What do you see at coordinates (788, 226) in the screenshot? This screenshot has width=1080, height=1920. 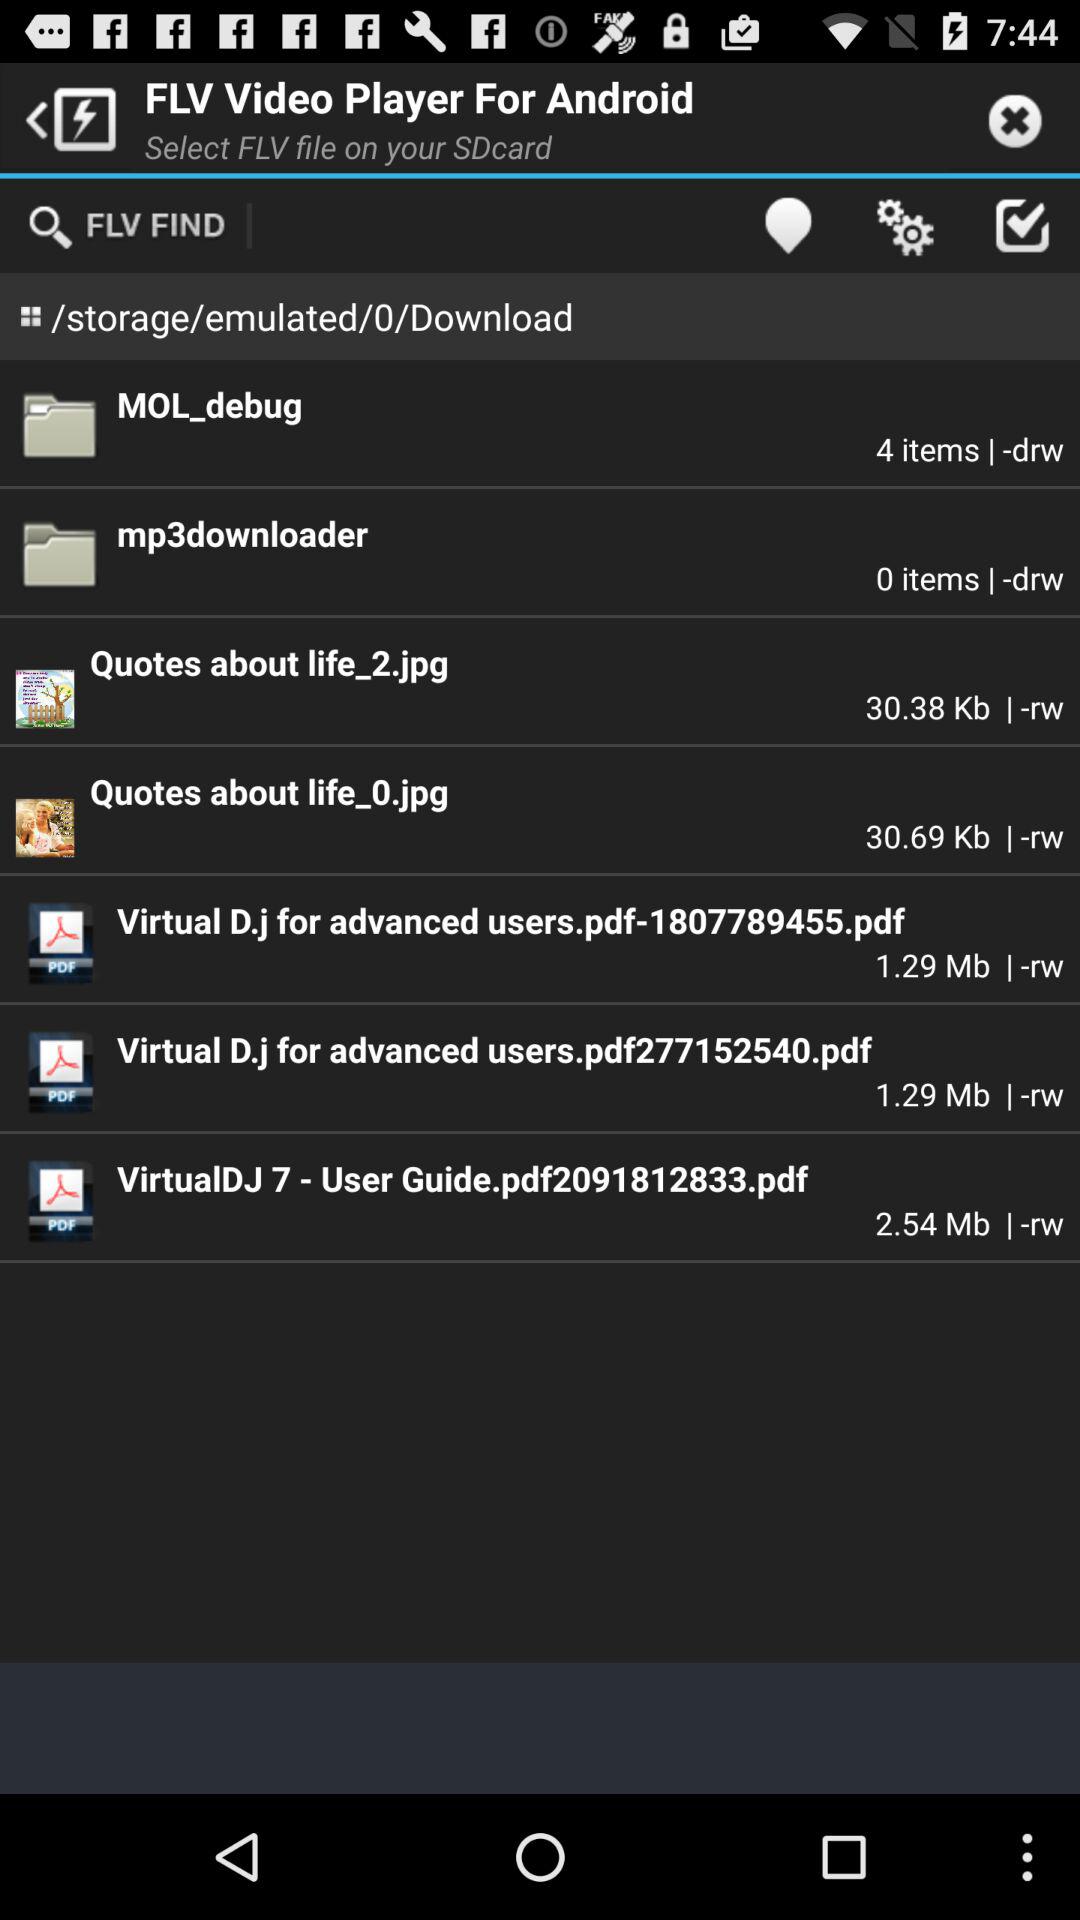 I see `click item to the right of storage emulated 0` at bounding box center [788, 226].